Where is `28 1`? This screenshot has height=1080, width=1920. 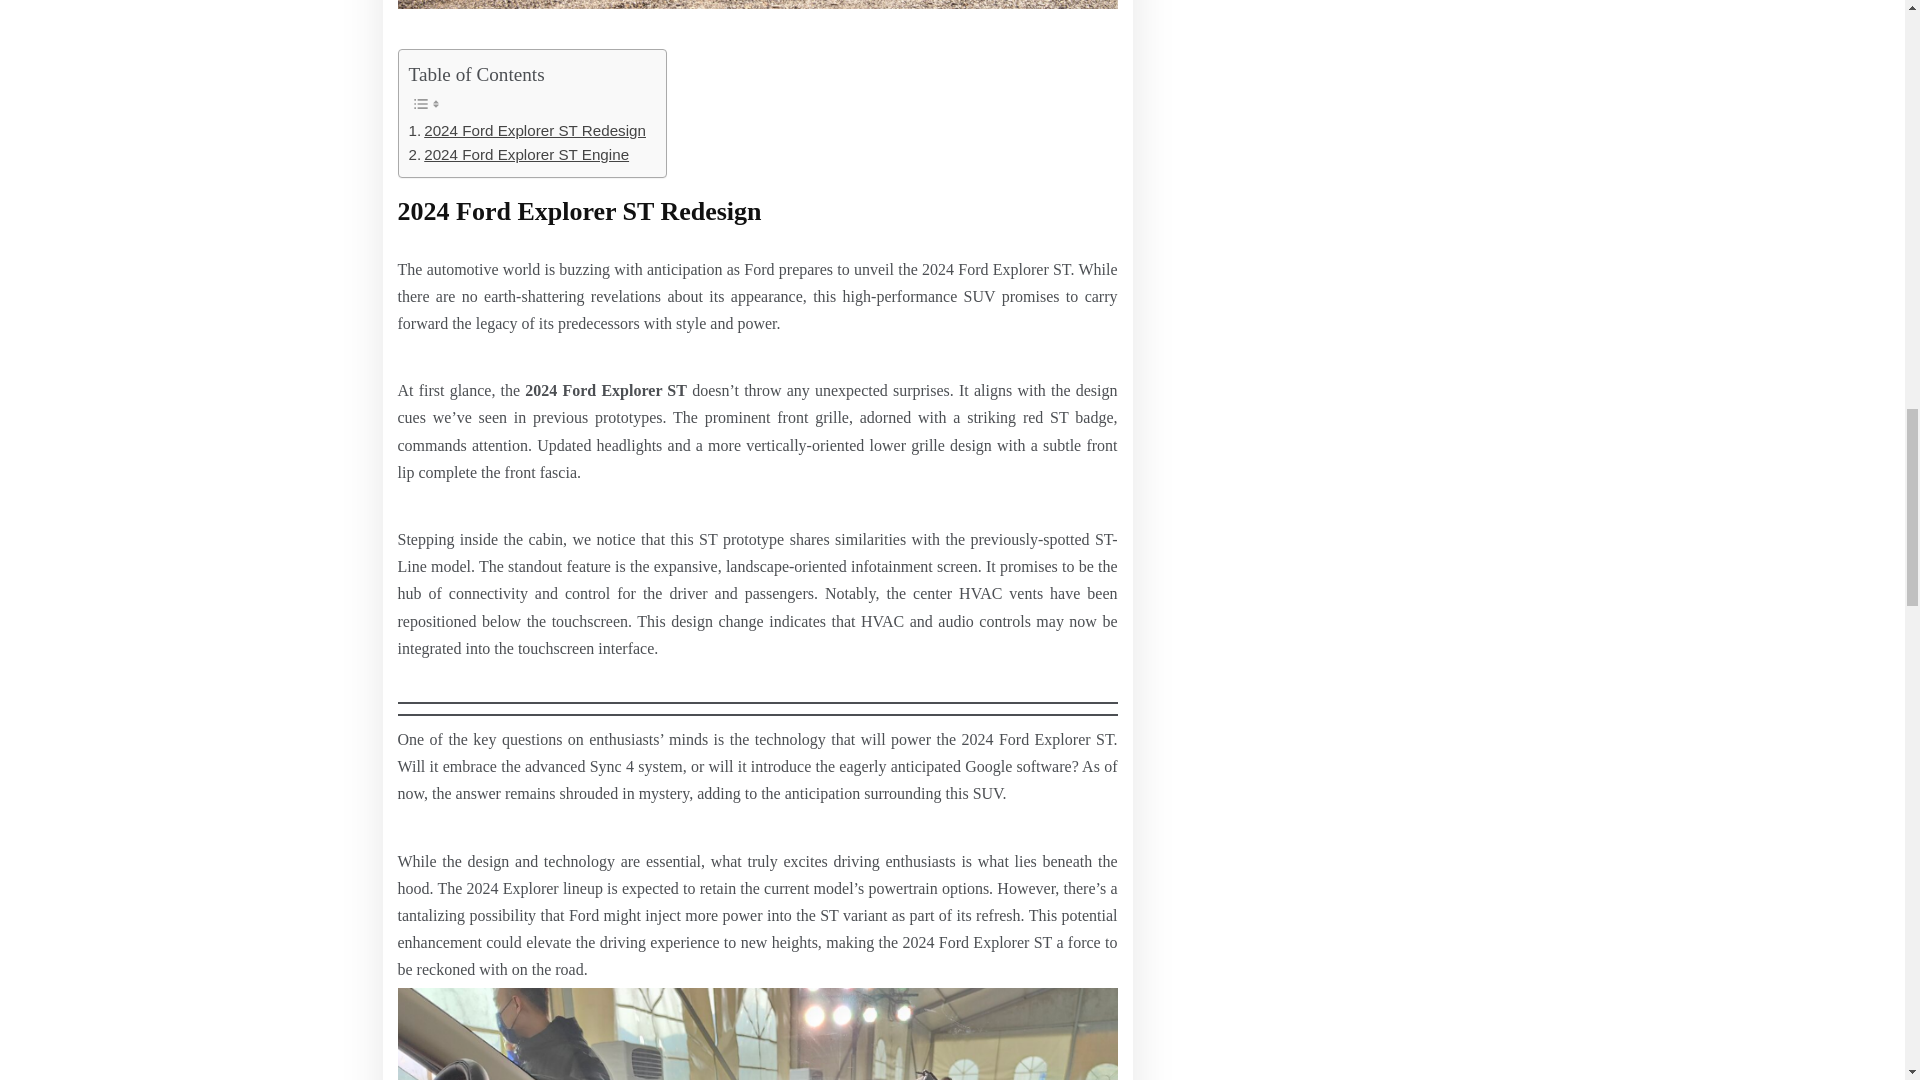 28 1 is located at coordinates (518, 154).